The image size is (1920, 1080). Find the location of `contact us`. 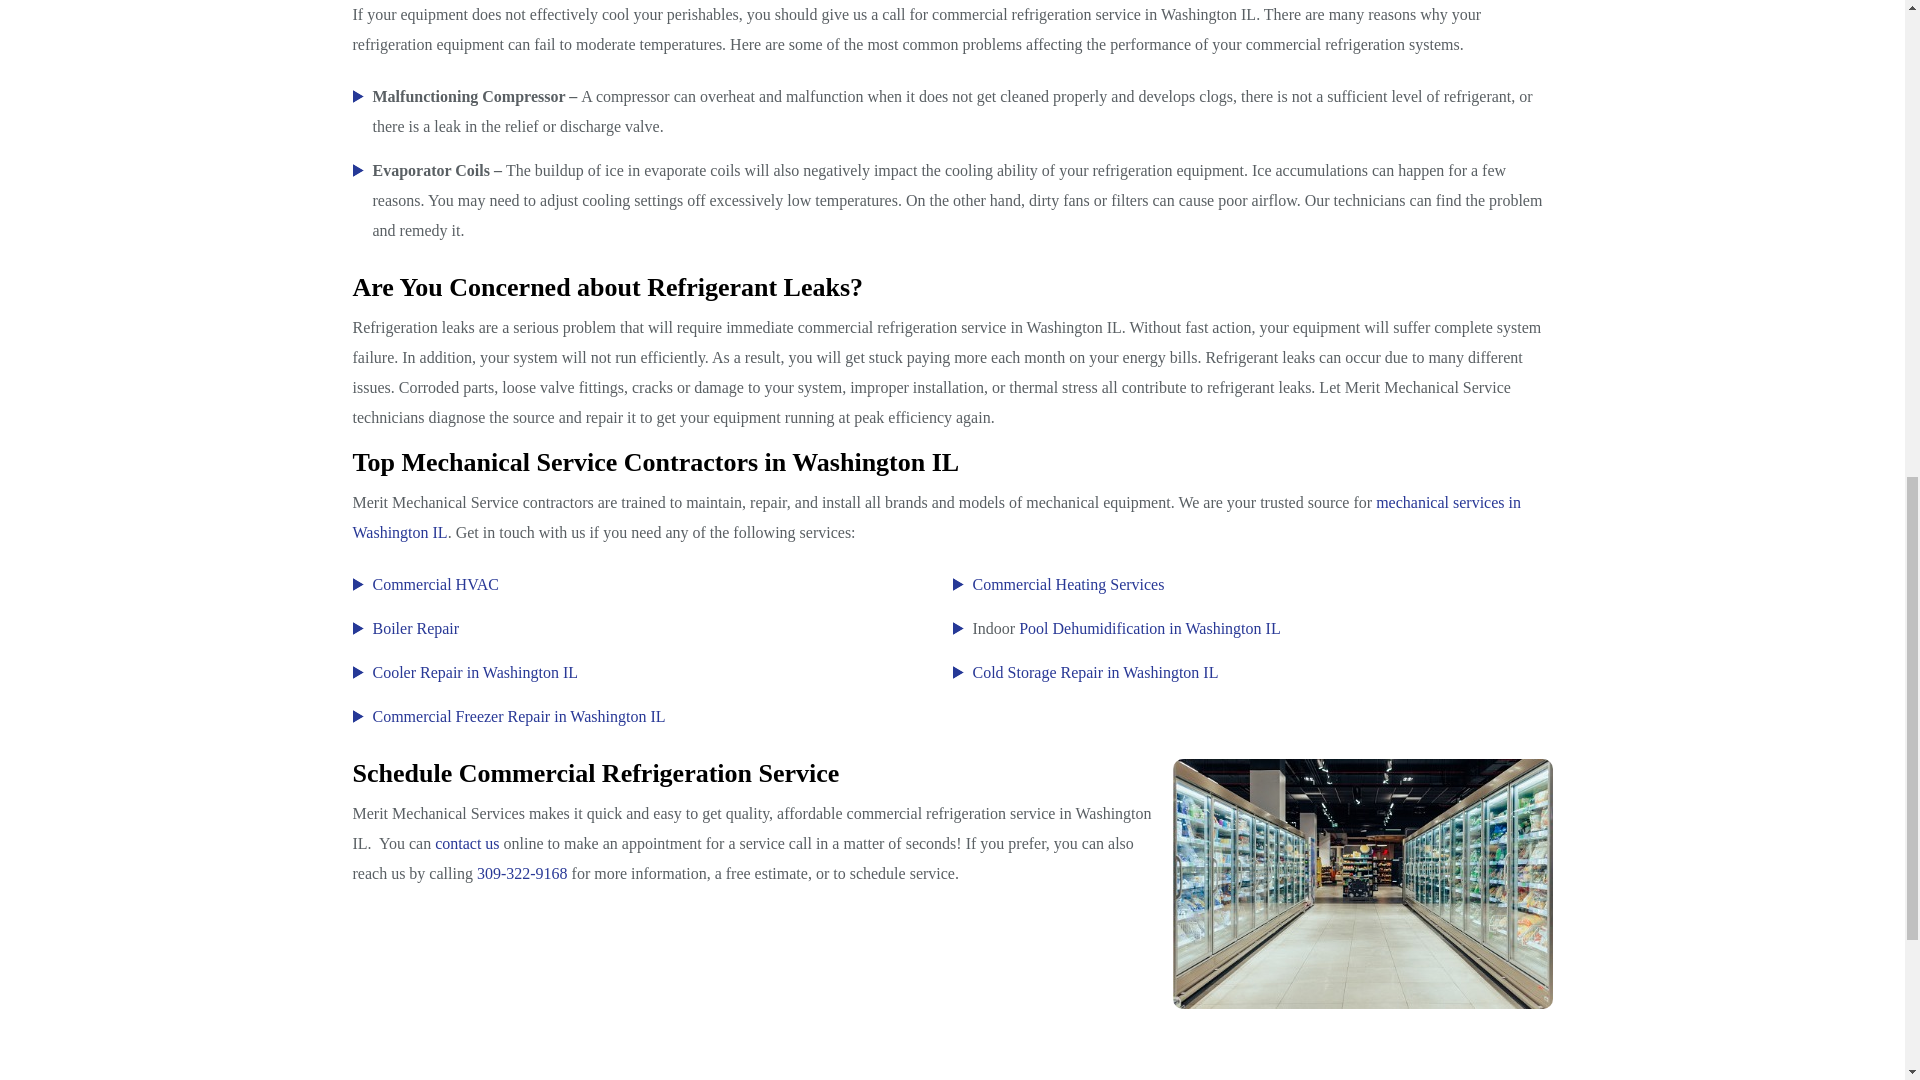

contact us is located at coordinates (467, 843).